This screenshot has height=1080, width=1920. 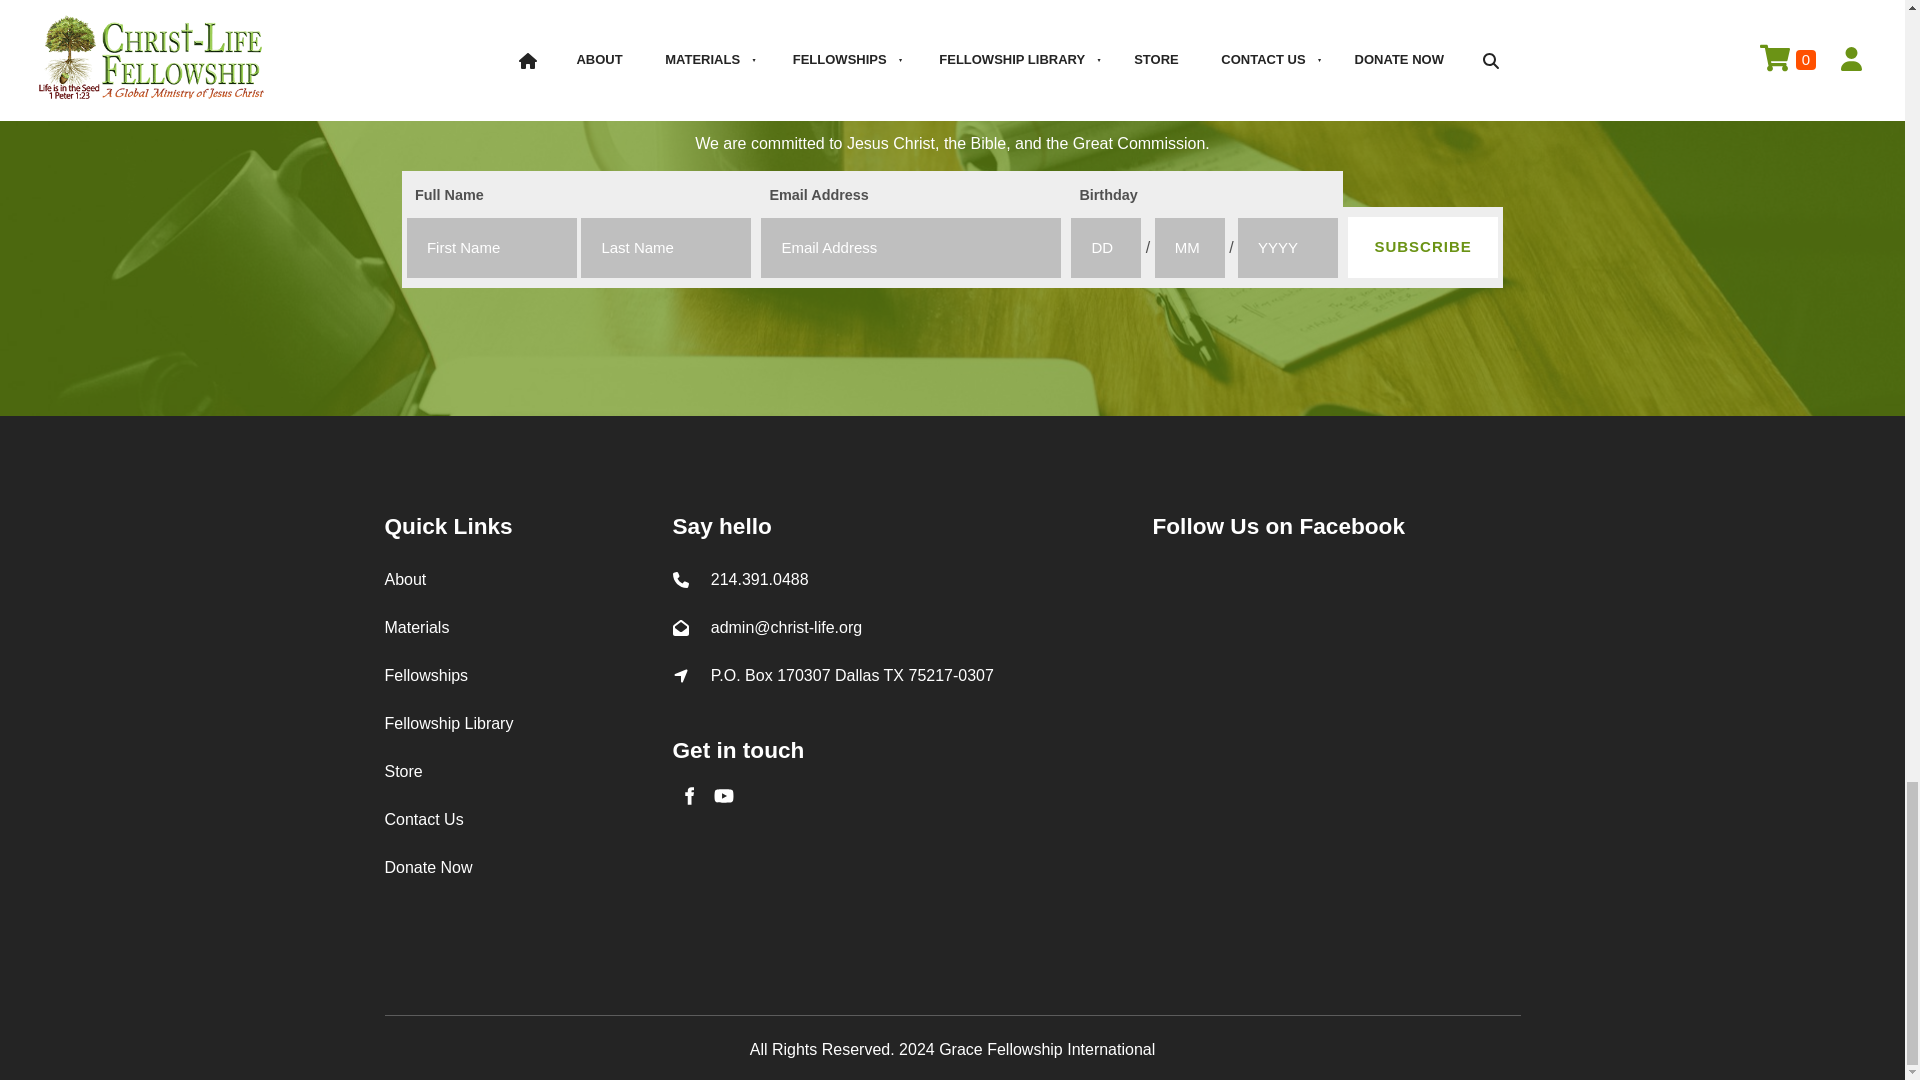 What do you see at coordinates (724, 796) in the screenshot?
I see `Youtube` at bounding box center [724, 796].